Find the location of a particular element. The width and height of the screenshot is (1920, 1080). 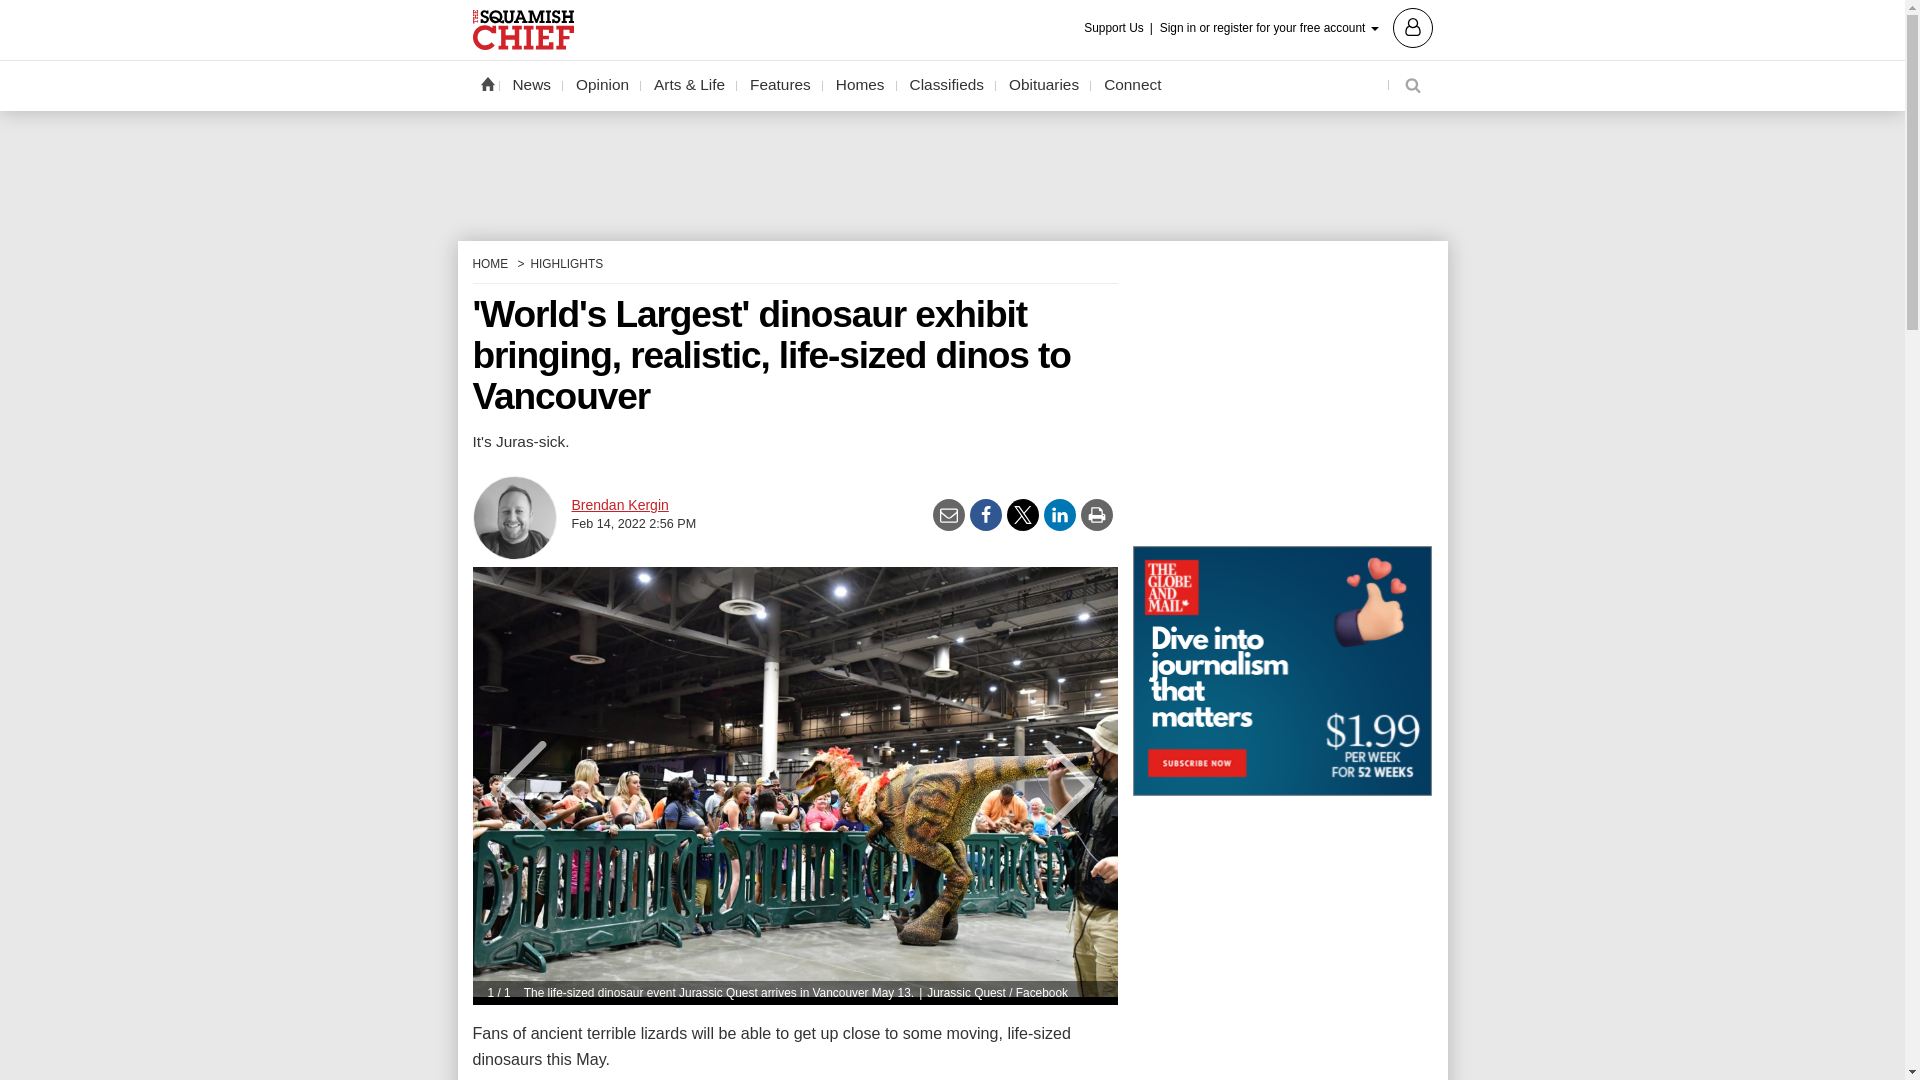

Sign in or register for your free account is located at coordinates (1296, 26).